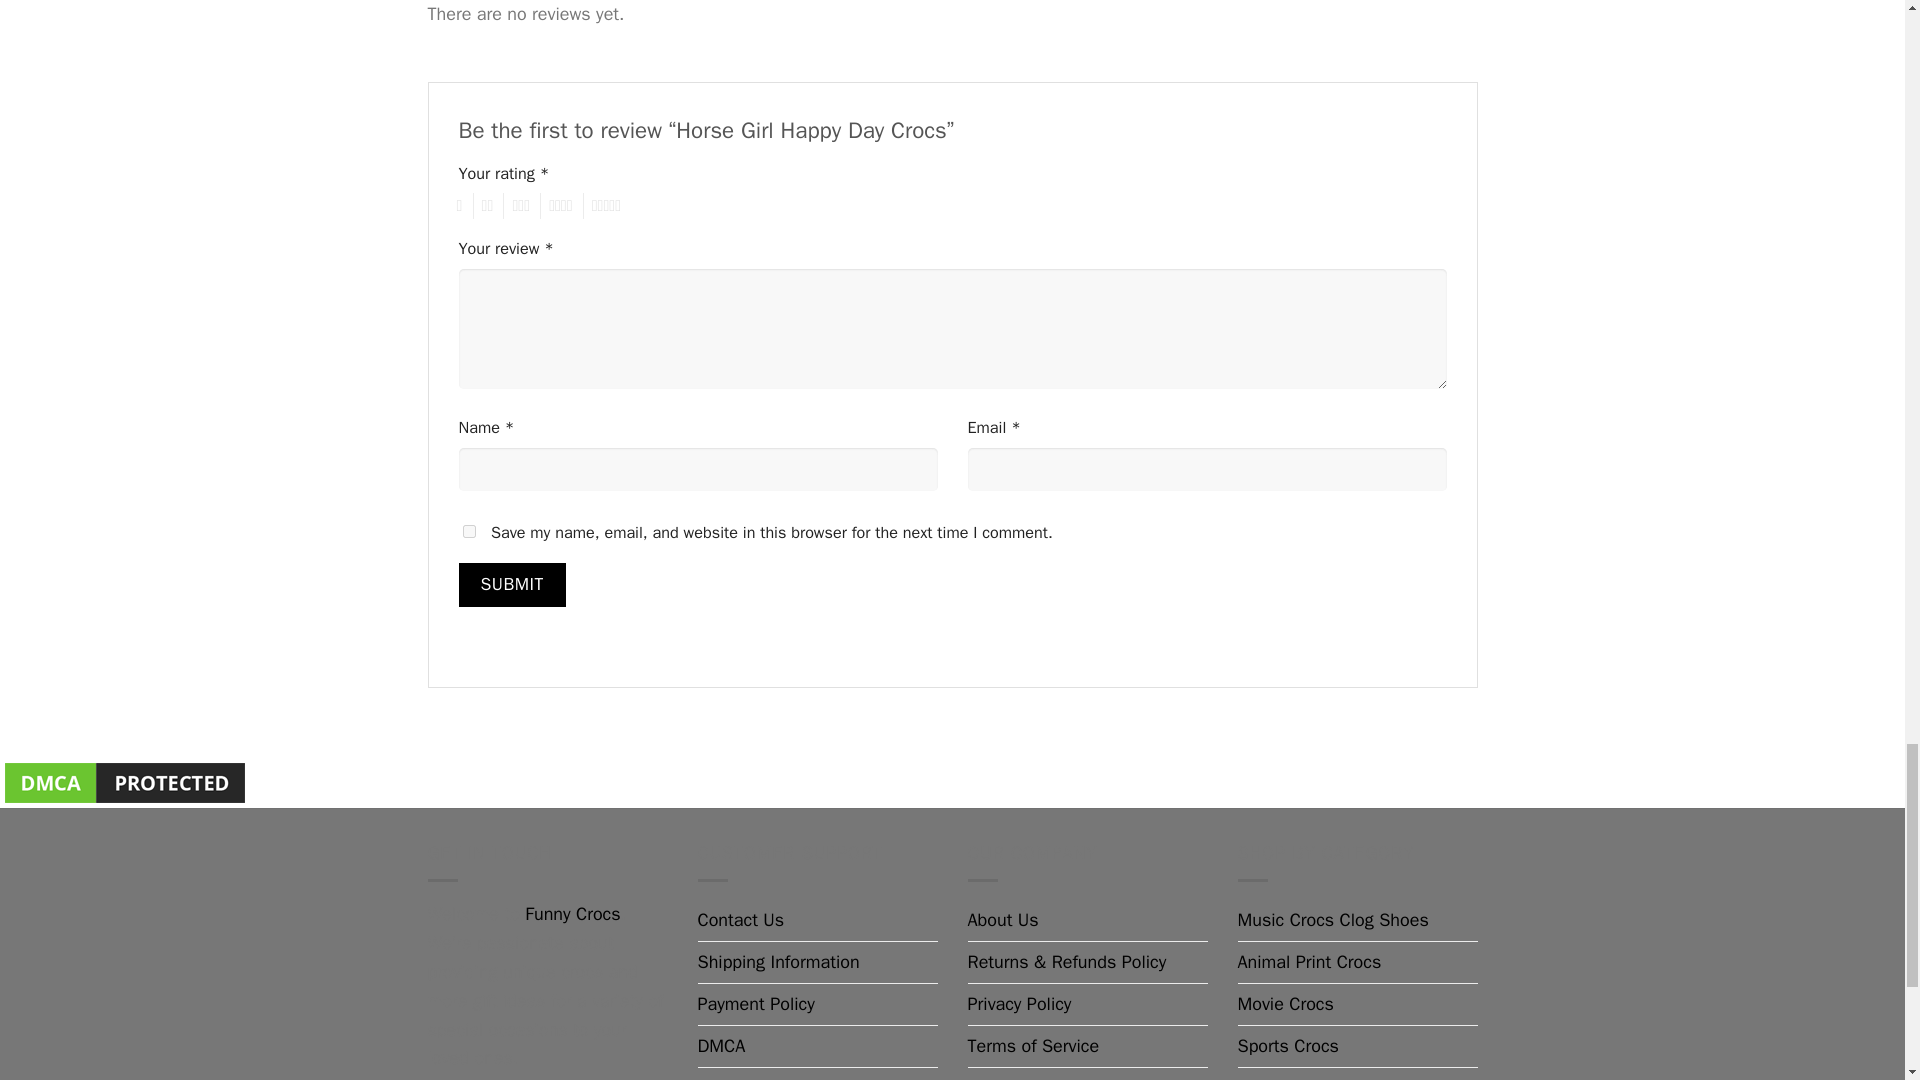 The height and width of the screenshot is (1080, 1920). I want to click on yes, so click(468, 530).